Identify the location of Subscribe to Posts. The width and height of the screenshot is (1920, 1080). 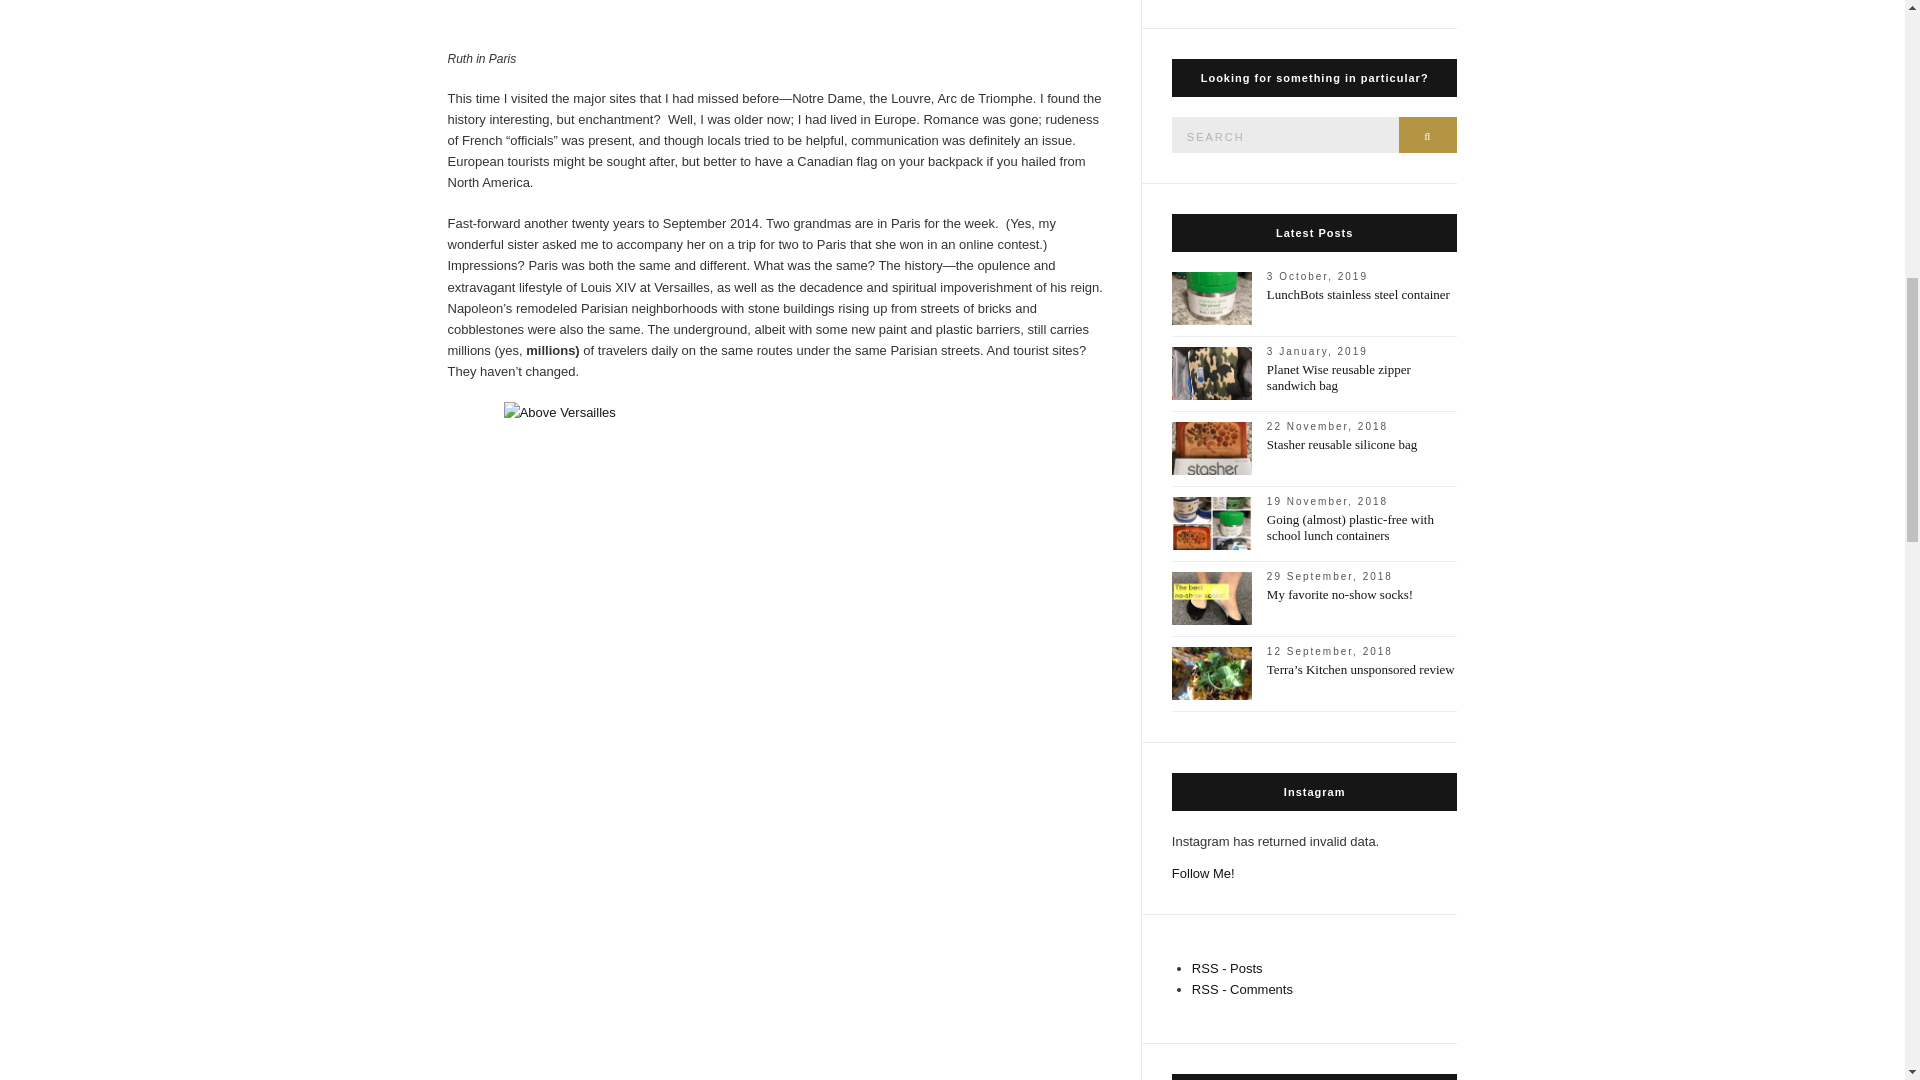
(1228, 968).